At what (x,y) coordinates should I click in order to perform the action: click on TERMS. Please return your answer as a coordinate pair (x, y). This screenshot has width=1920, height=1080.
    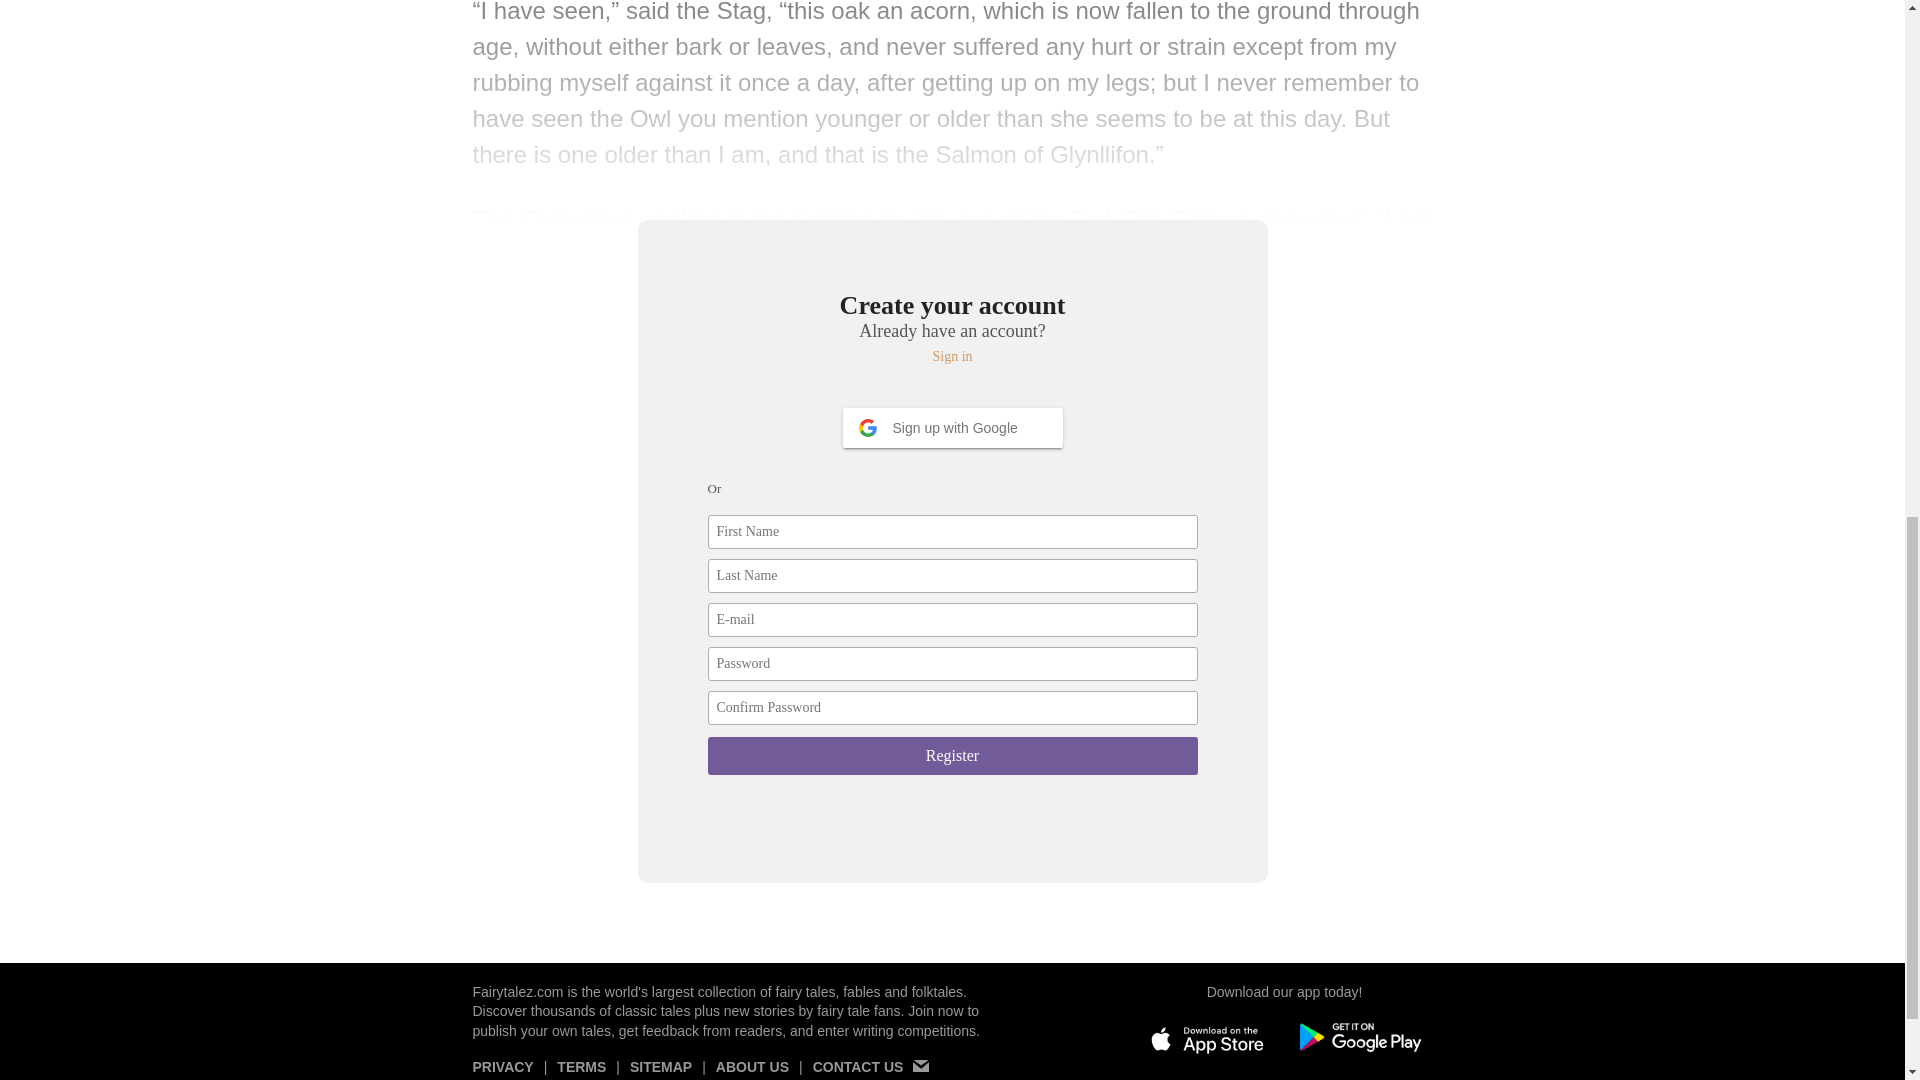
    Looking at the image, I should click on (581, 1070).